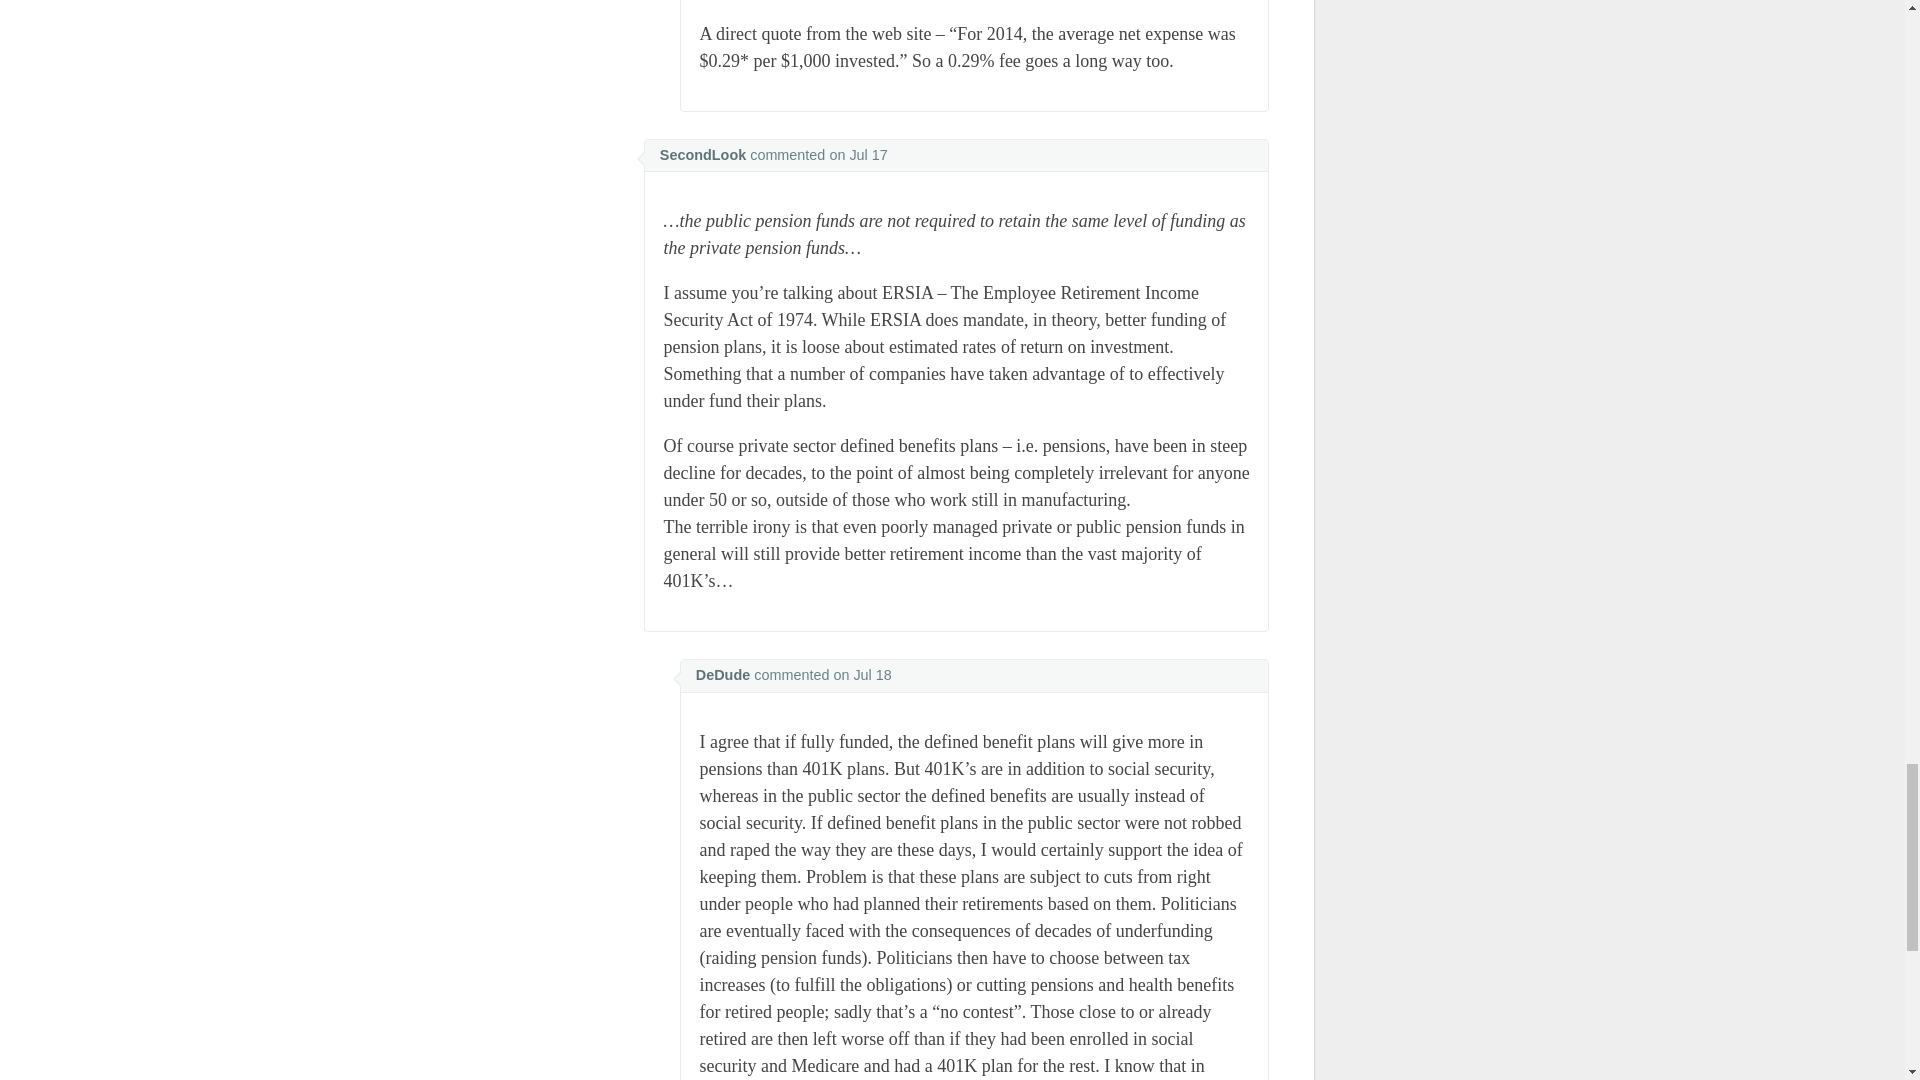 Image resolution: width=1920 pixels, height=1080 pixels. What do you see at coordinates (722, 674) in the screenshot?
I see `DeDude` at bounding box center [722, 674].